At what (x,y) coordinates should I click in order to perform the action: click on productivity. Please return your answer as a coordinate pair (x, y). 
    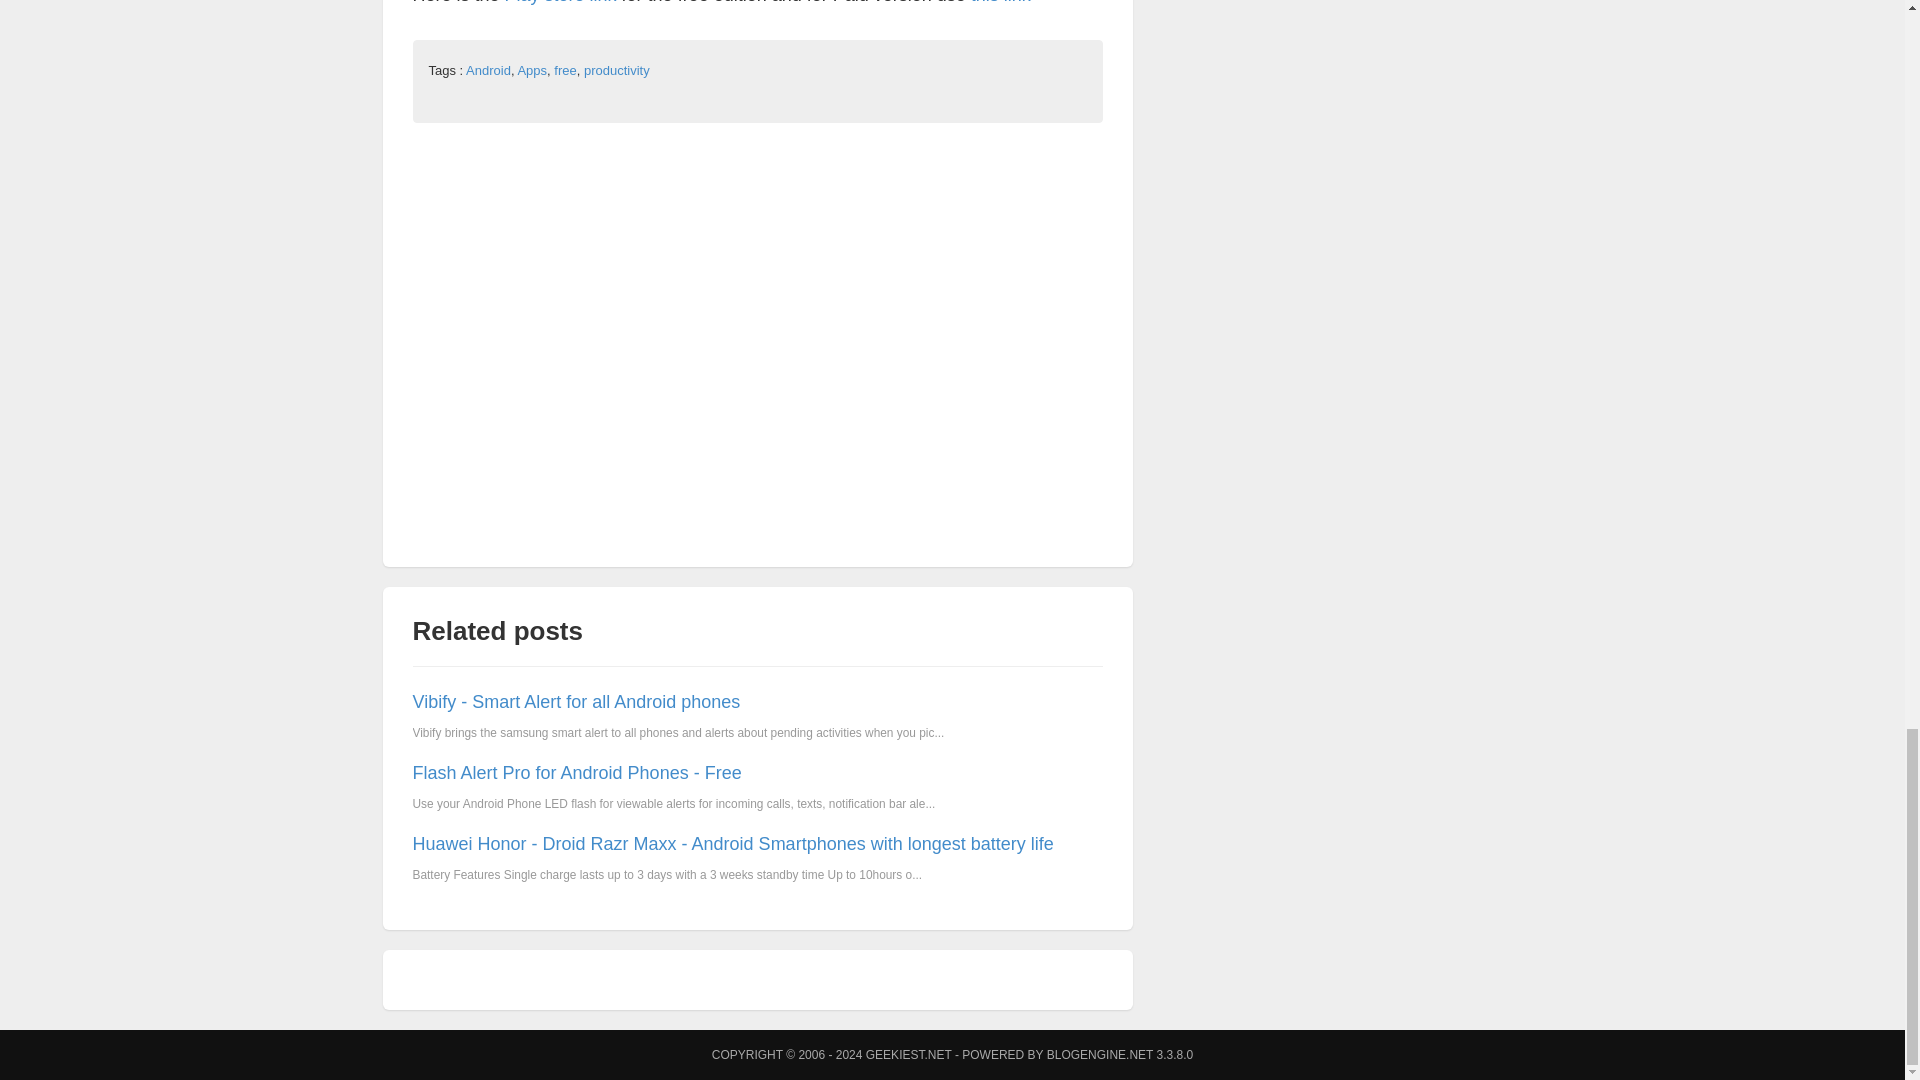
    Looking at the image, I should click on (616, 70).